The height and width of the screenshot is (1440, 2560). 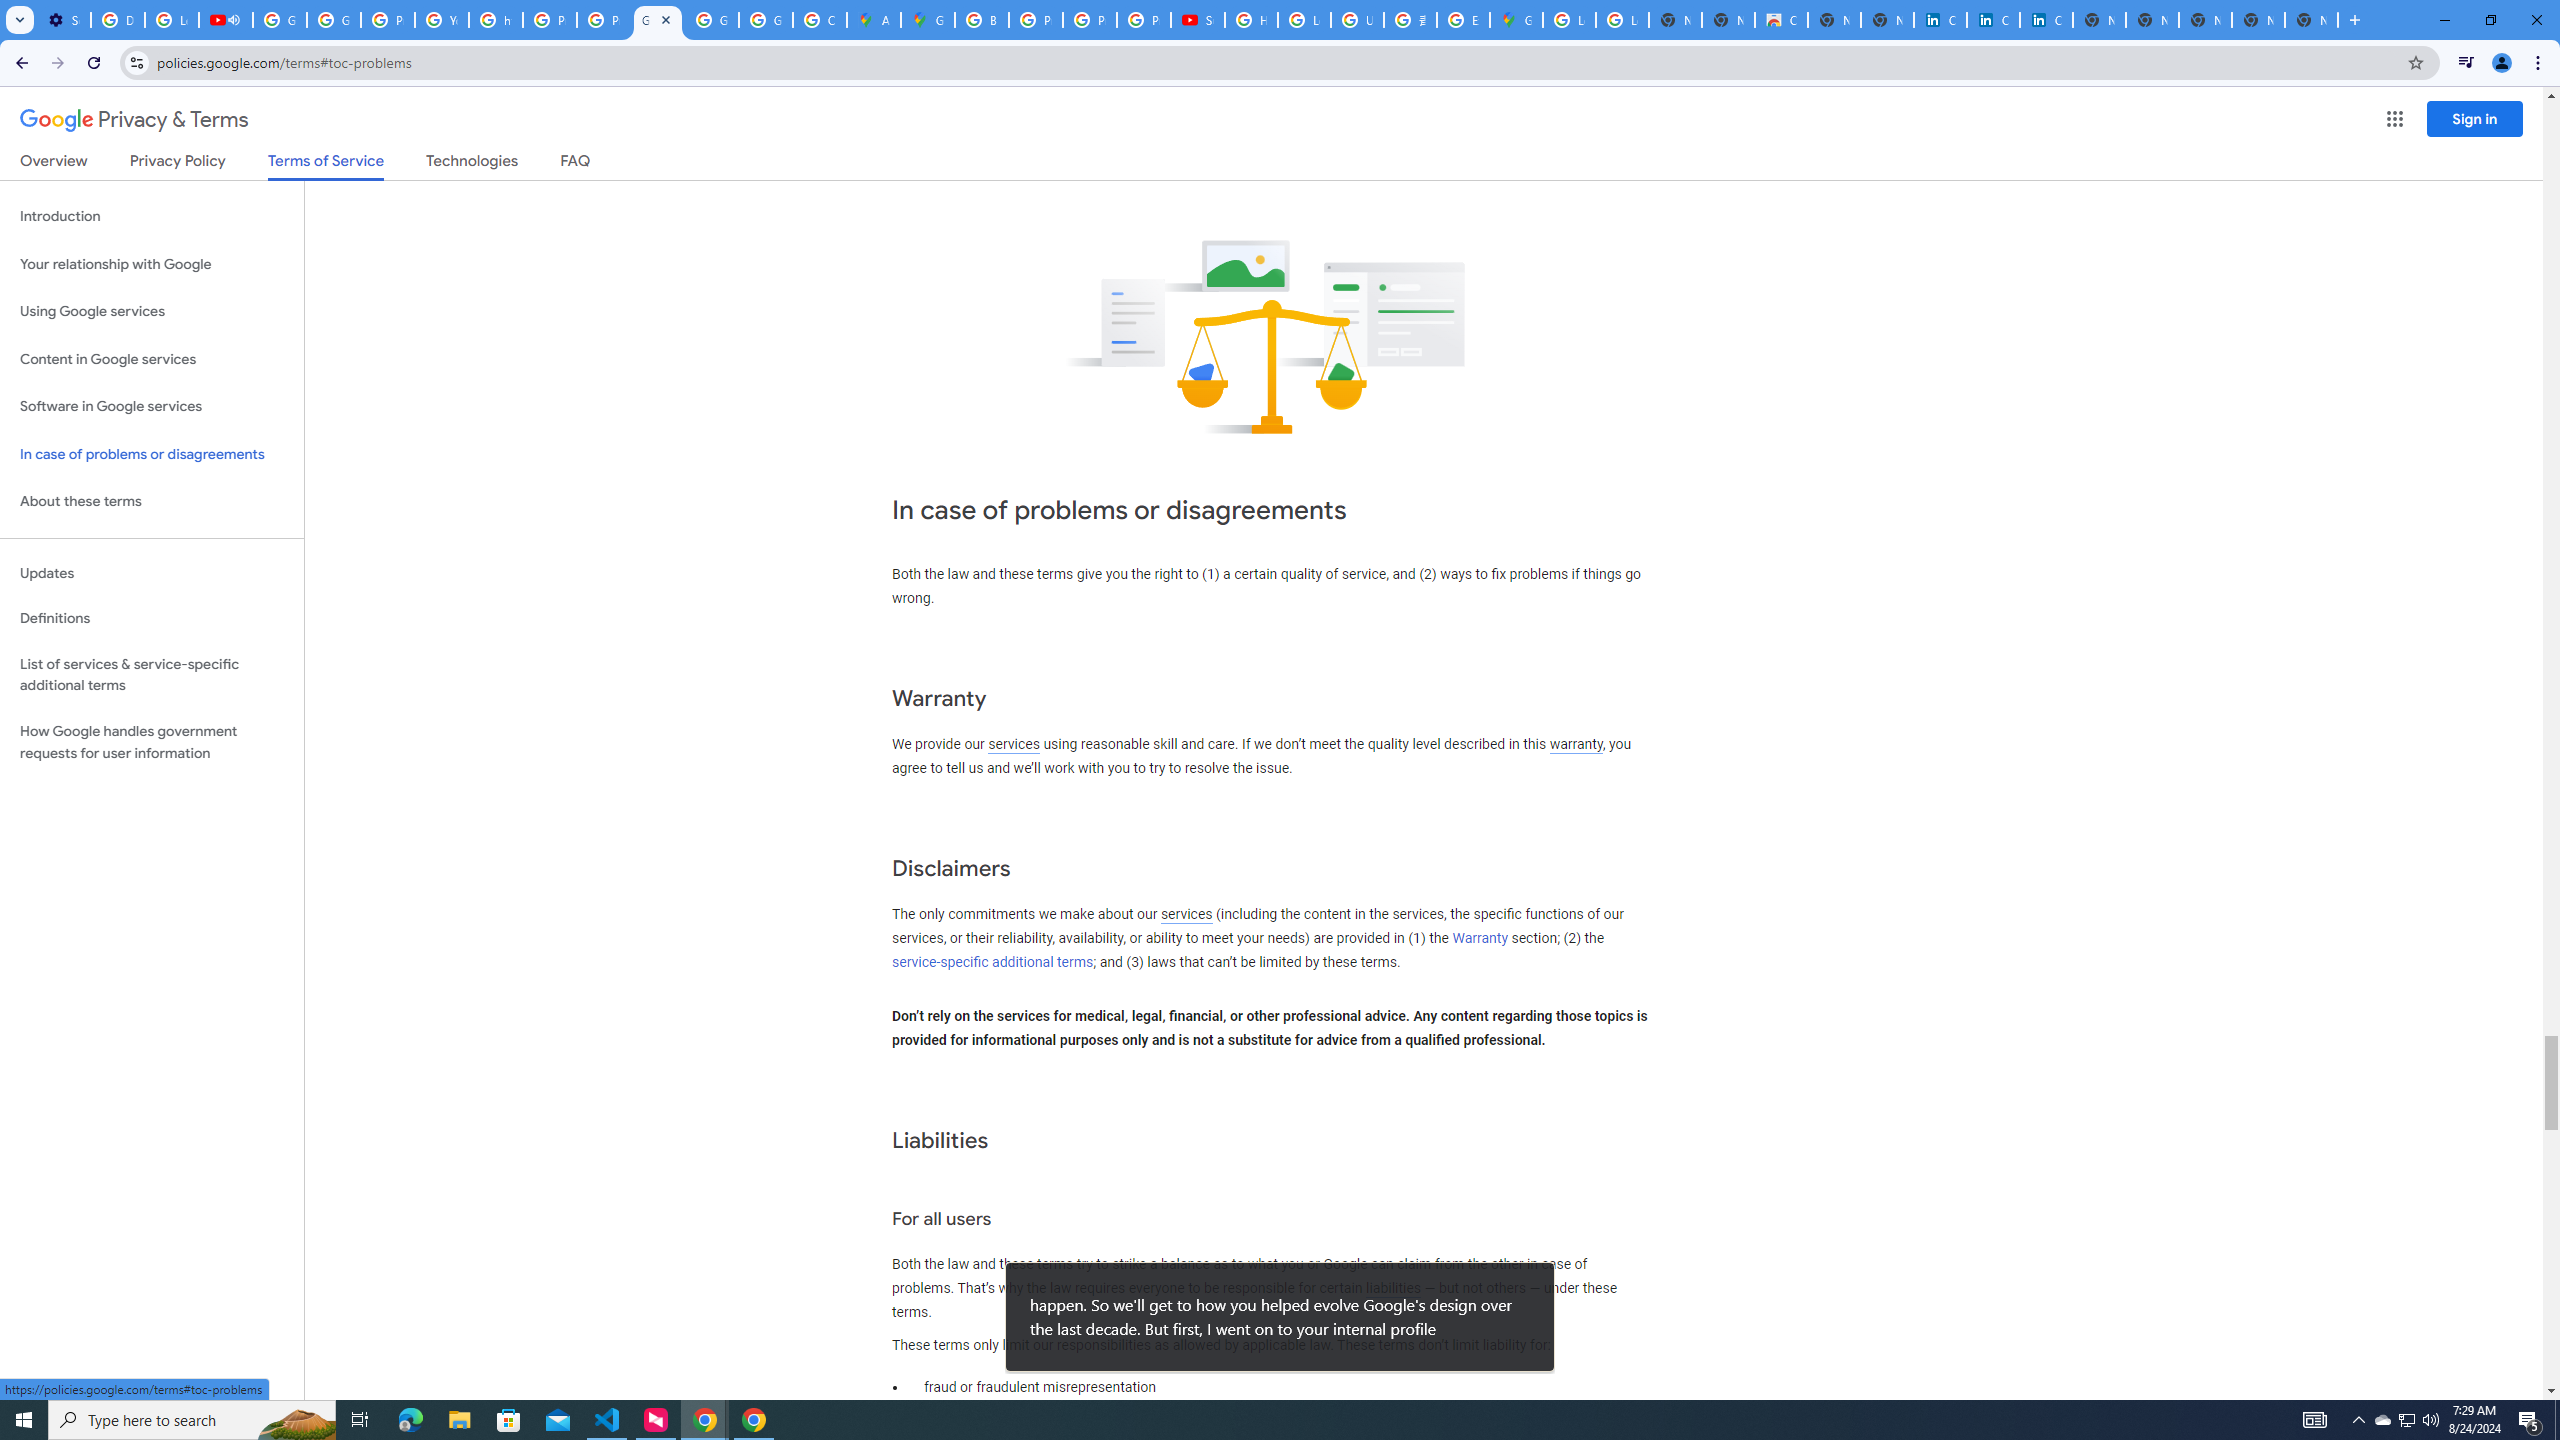 I want to click on Cookie Policy | LinkedIn, so click(x=1994, y=20).